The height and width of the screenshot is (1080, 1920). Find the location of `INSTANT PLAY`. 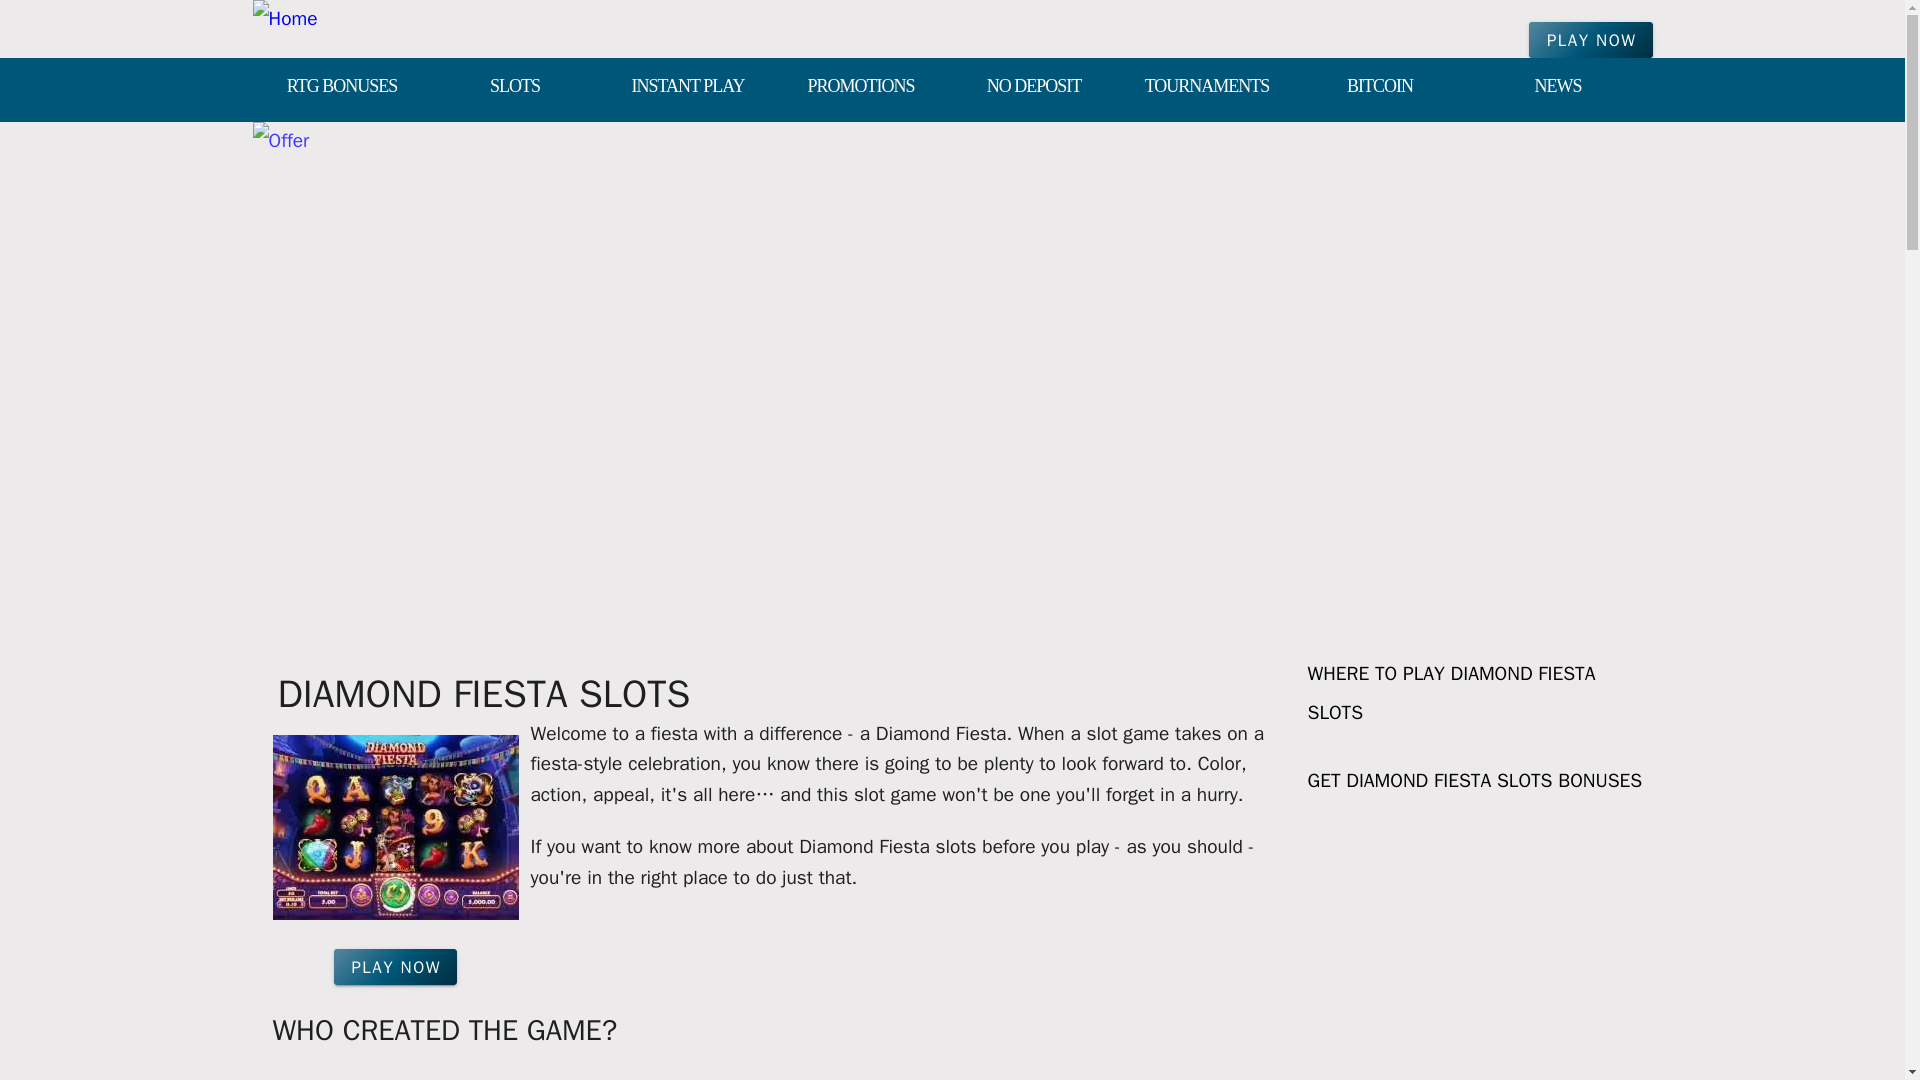

INSTANT PLAY is located at coordinates (688, 88).